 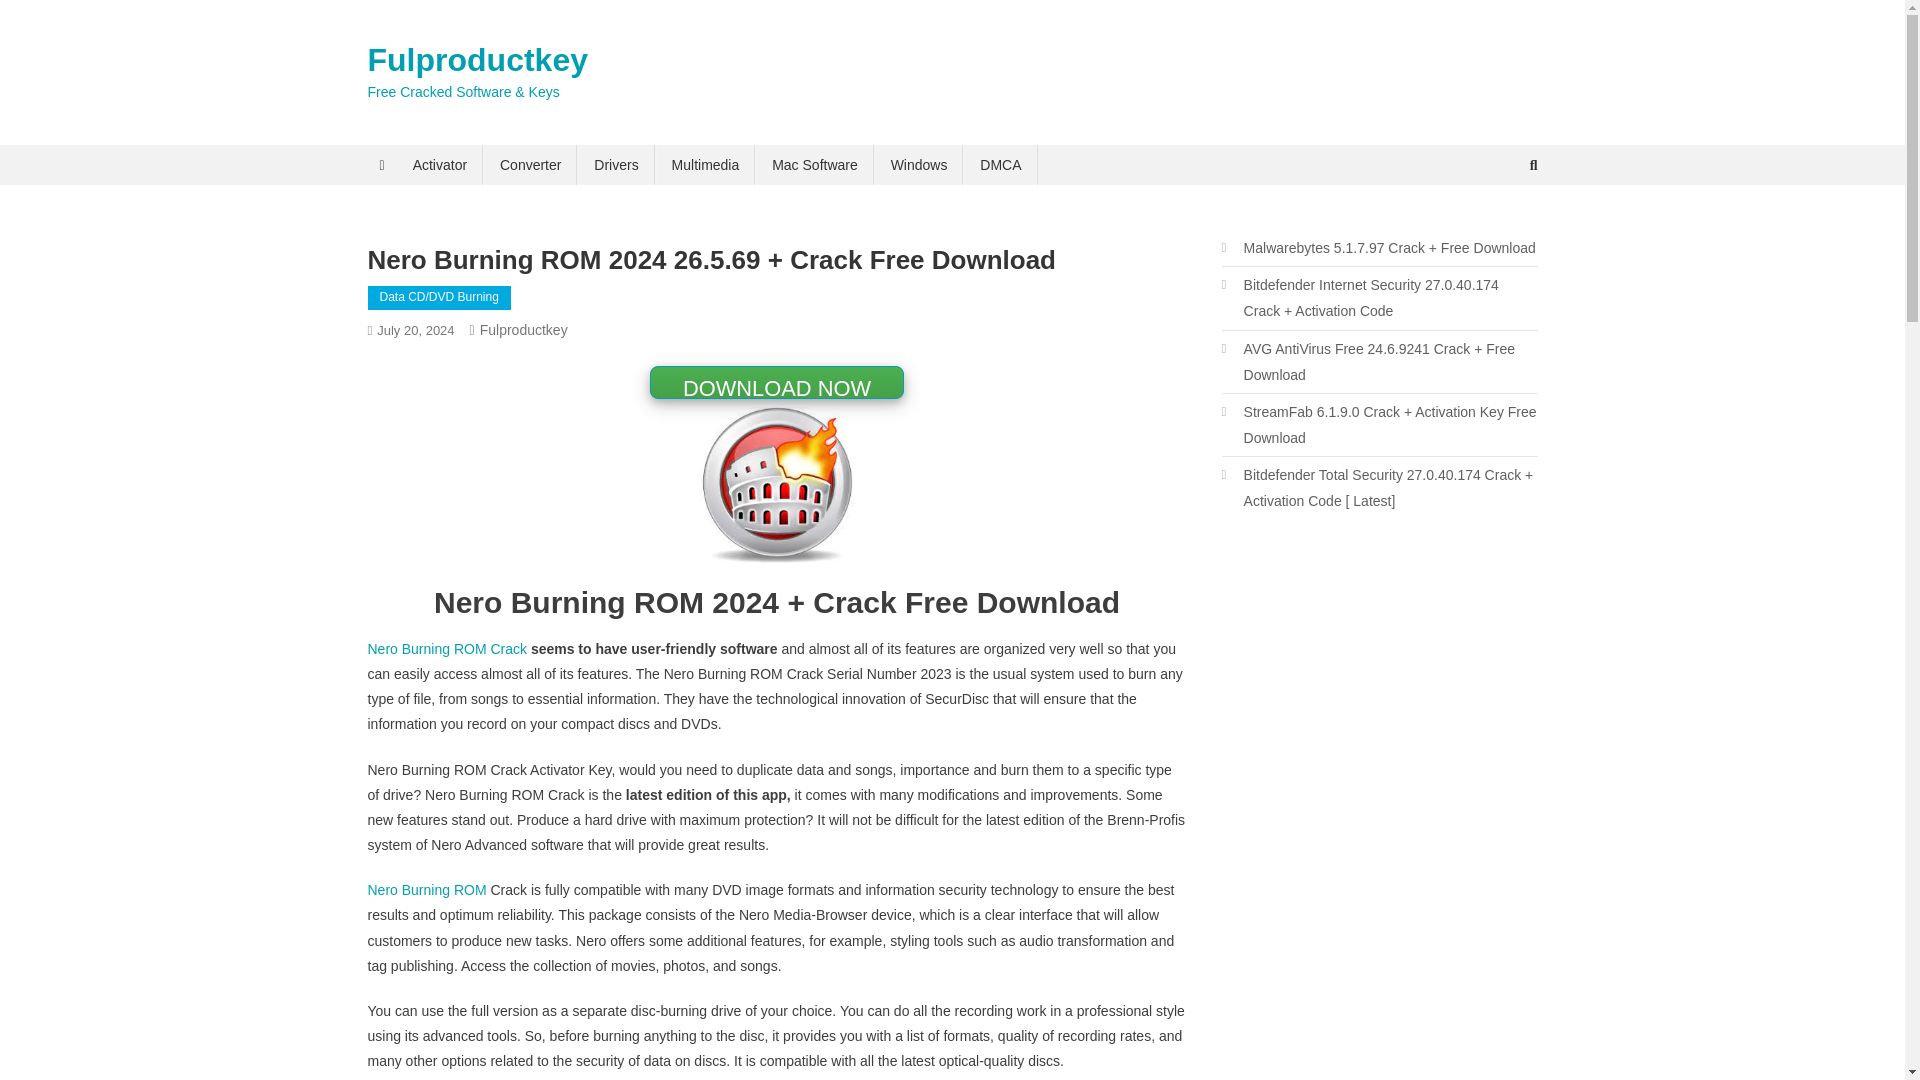 I want to click on Fulproductkey, so click(x=478, y=60).